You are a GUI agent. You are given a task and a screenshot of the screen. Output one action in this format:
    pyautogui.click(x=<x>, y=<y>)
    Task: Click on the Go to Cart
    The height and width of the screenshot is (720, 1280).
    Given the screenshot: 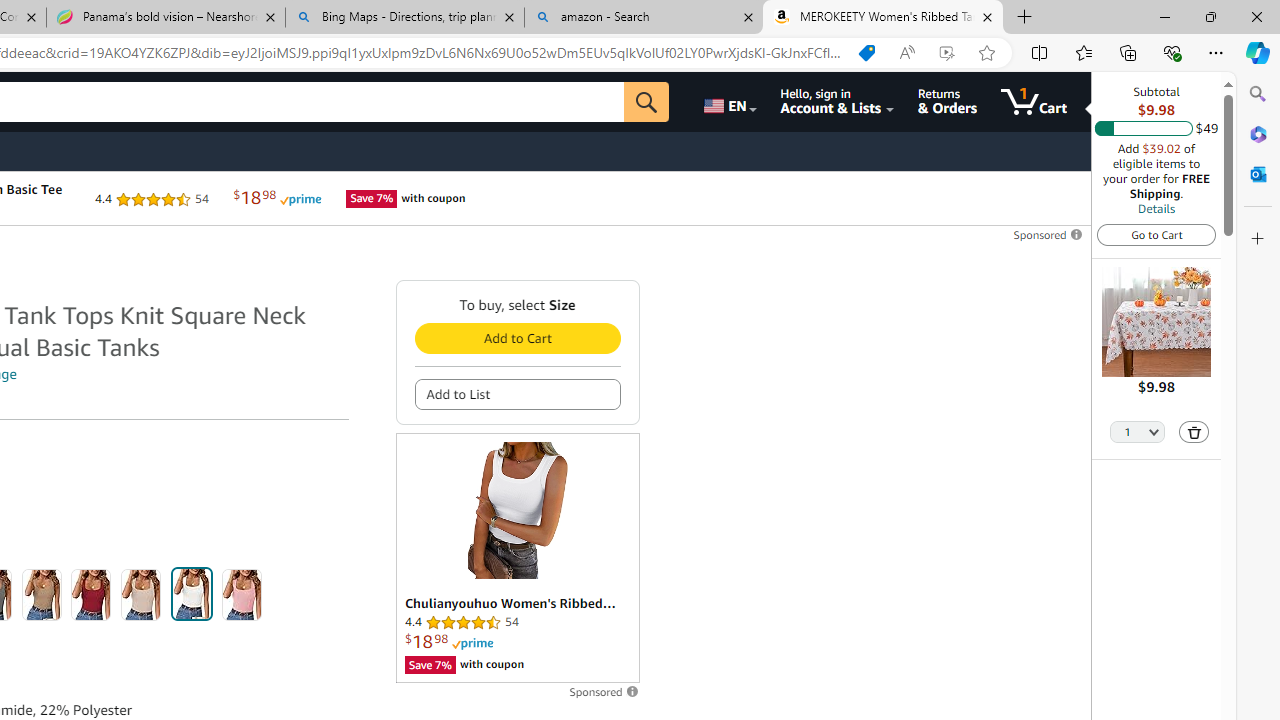 What is the action you would take?
    pyautogui.click(x=1156, y=234)
    